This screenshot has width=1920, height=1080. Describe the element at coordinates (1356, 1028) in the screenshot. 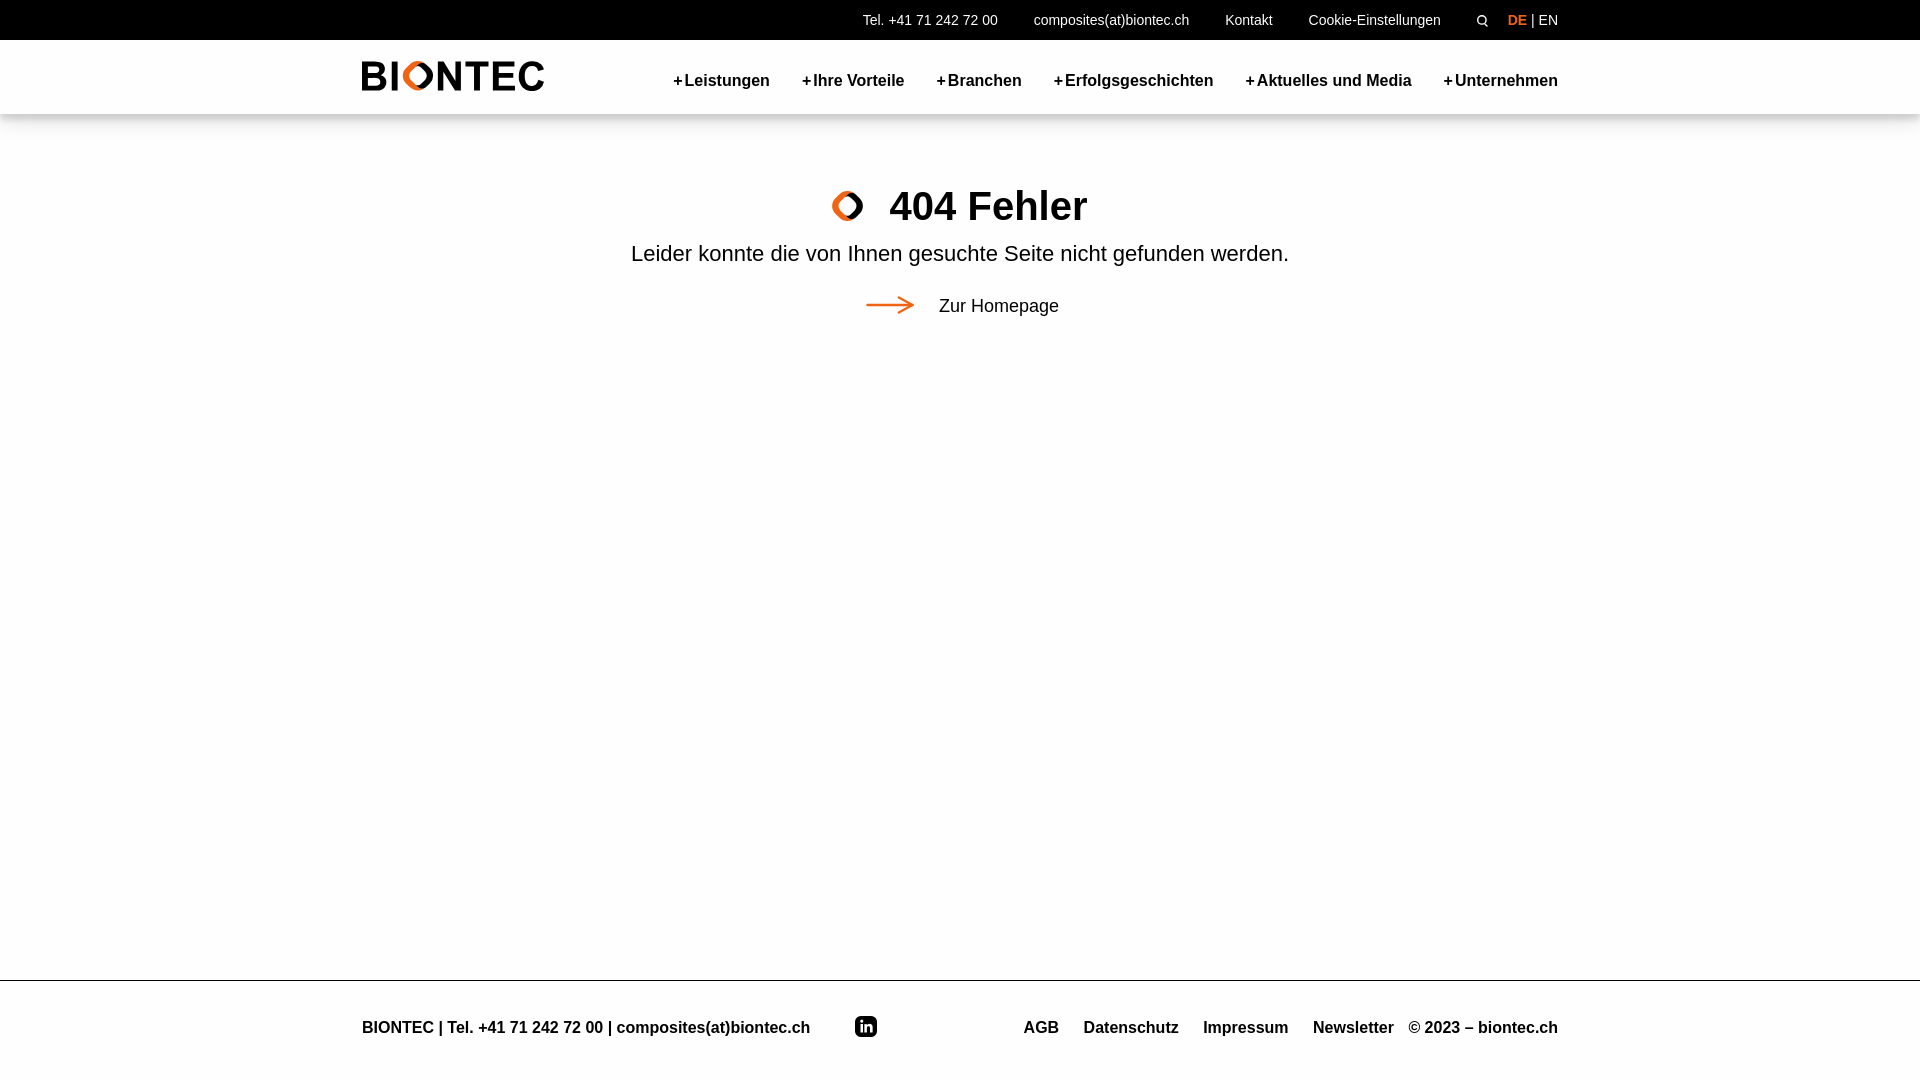

I see `Newsletter` at that location.